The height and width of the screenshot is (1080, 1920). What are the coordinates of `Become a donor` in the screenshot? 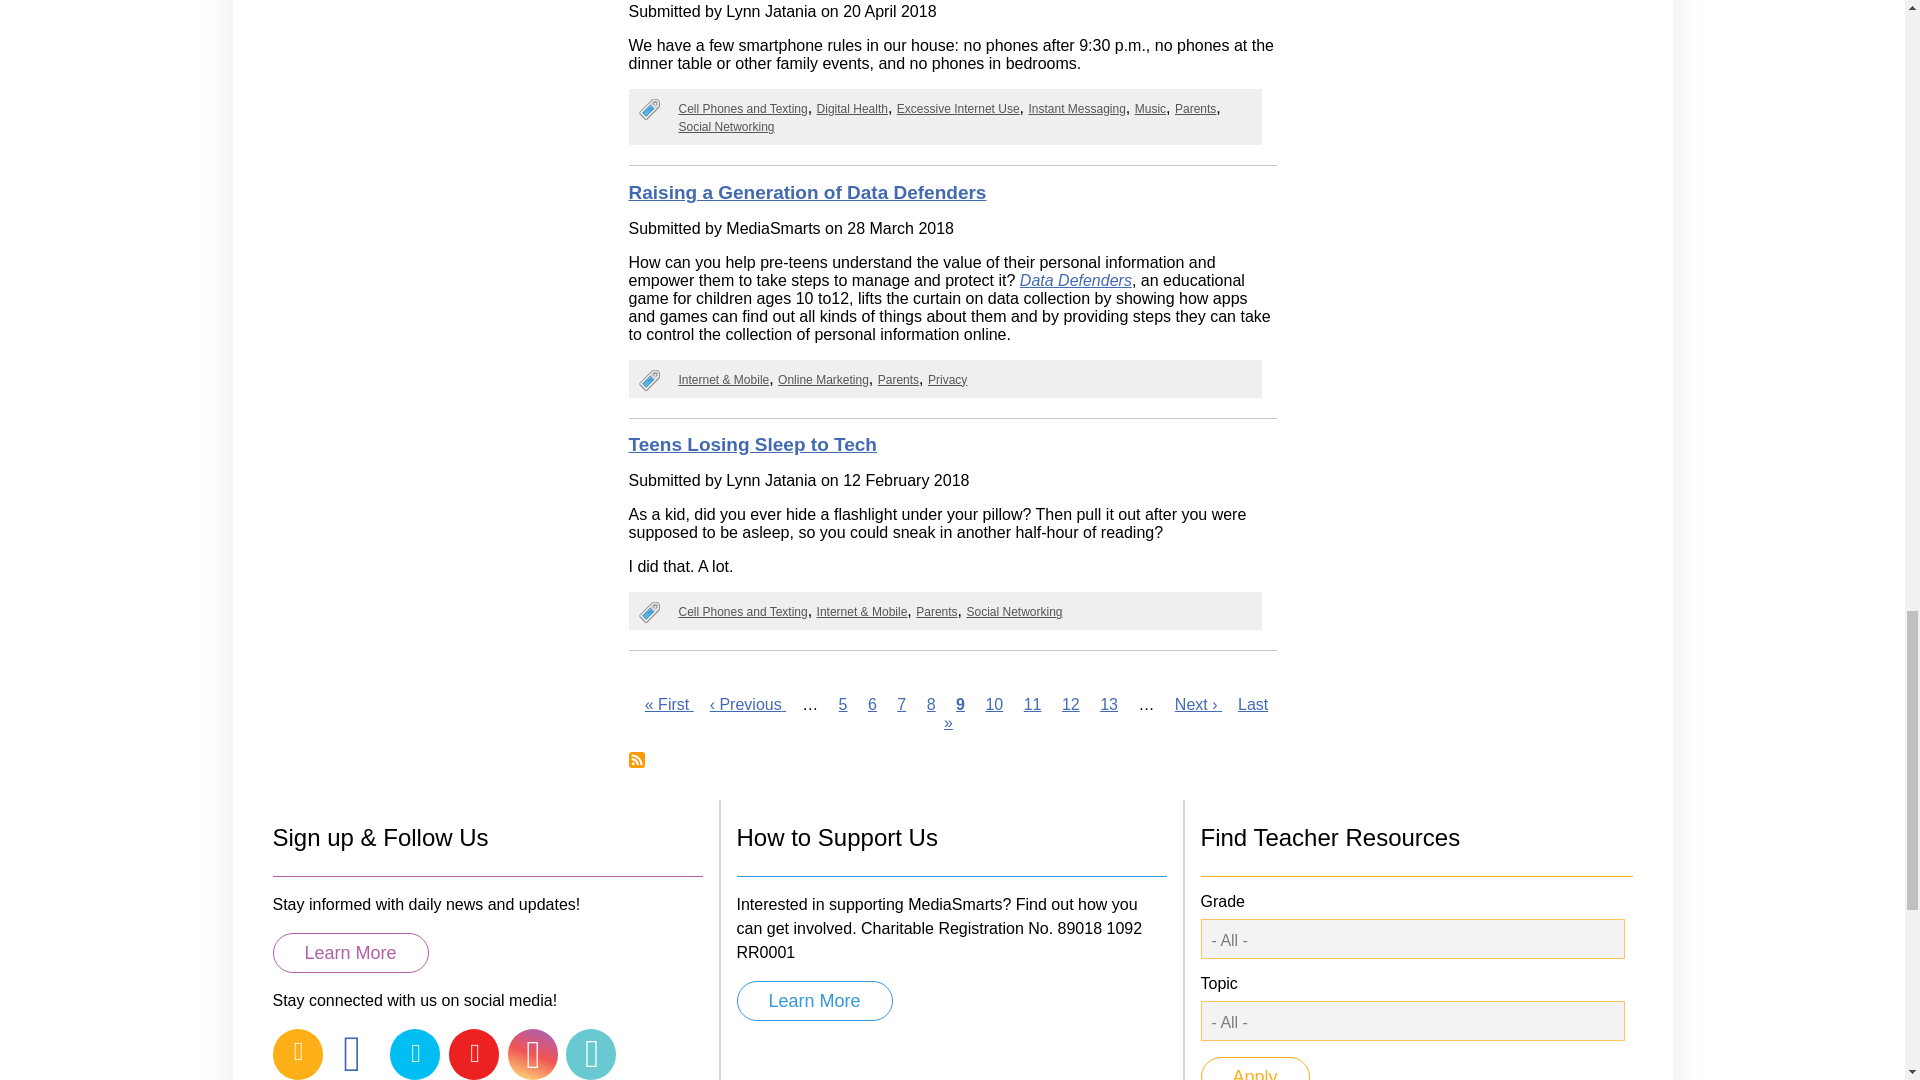 It's located at (814, 1000).